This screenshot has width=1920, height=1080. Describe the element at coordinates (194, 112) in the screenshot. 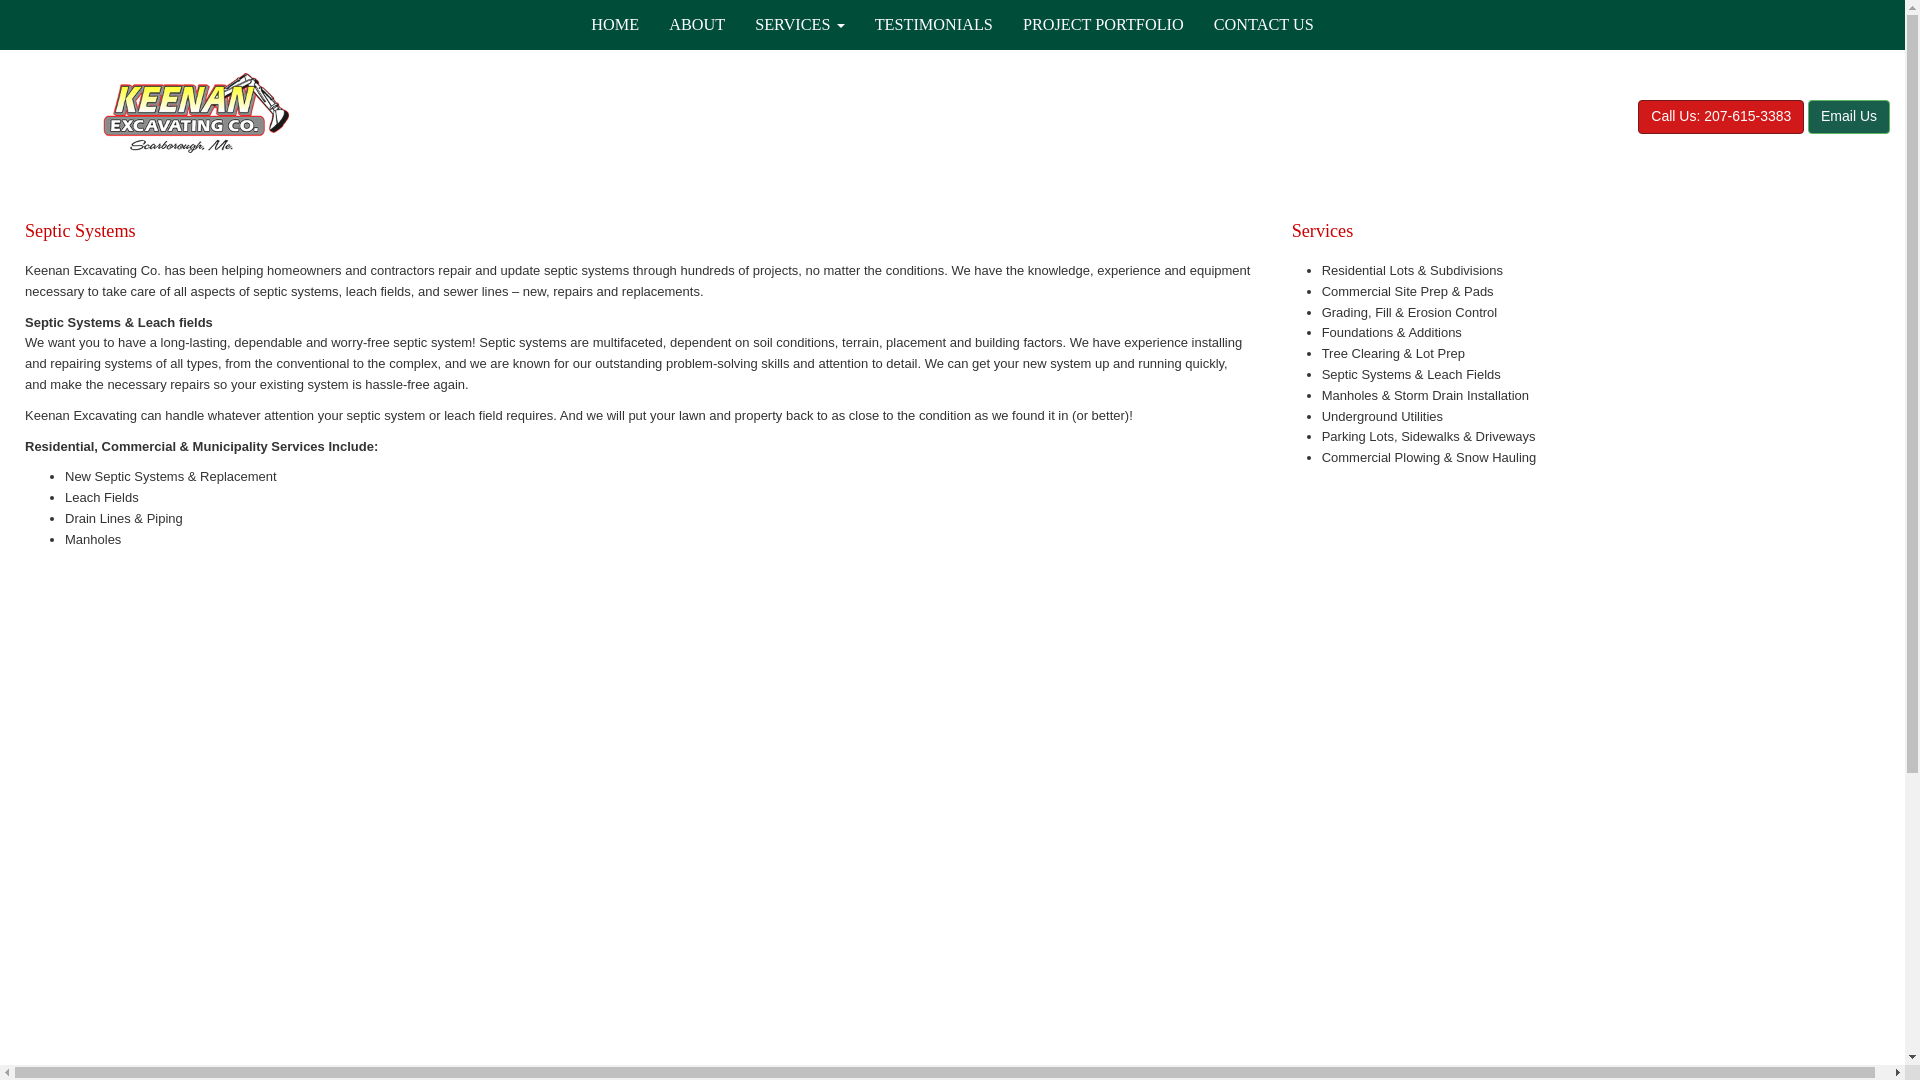

I see `Keenan Excavating` at that location.